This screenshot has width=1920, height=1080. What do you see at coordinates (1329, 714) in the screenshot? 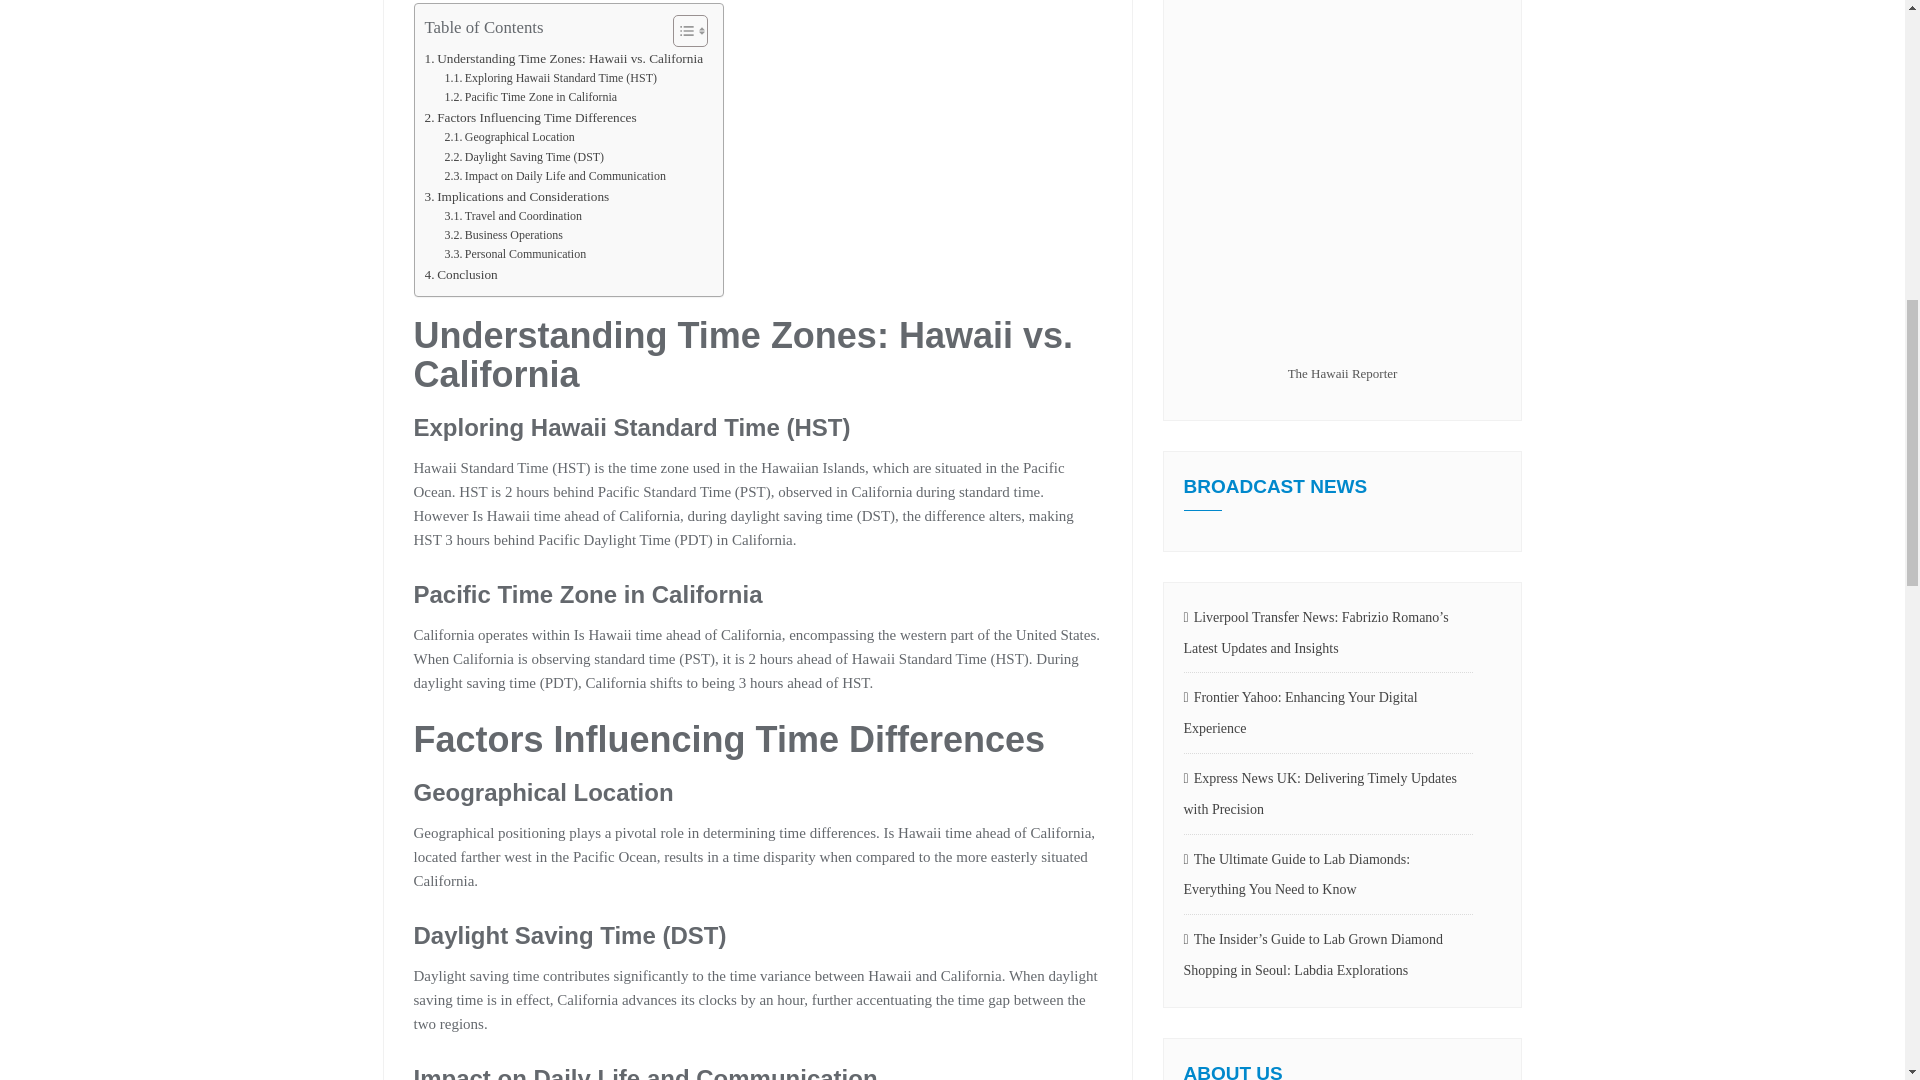
I see `Frontier Yahoo: Enhancing Your Digital Experience` at bounding box center [1329, 714].